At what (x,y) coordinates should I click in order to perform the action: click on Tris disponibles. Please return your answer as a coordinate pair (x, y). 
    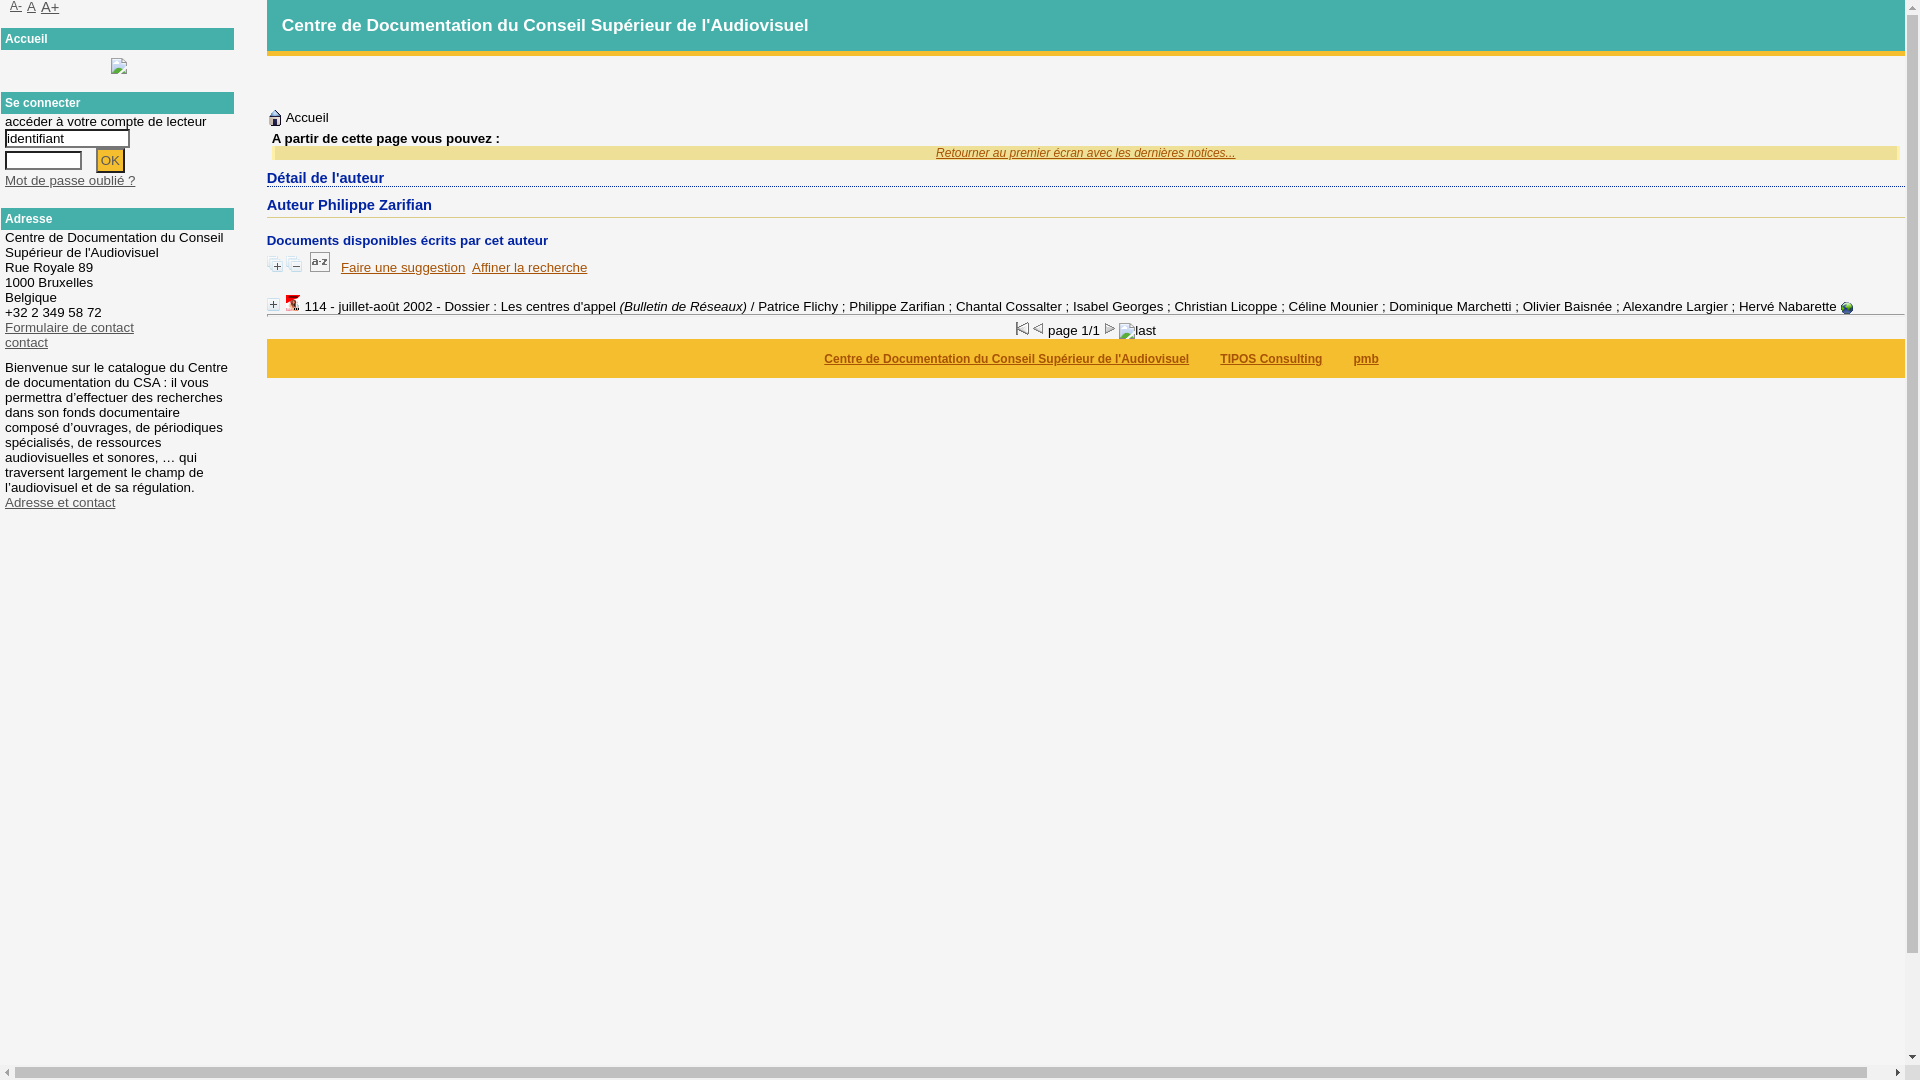
    Looking at the image, I should click on (320, 268).